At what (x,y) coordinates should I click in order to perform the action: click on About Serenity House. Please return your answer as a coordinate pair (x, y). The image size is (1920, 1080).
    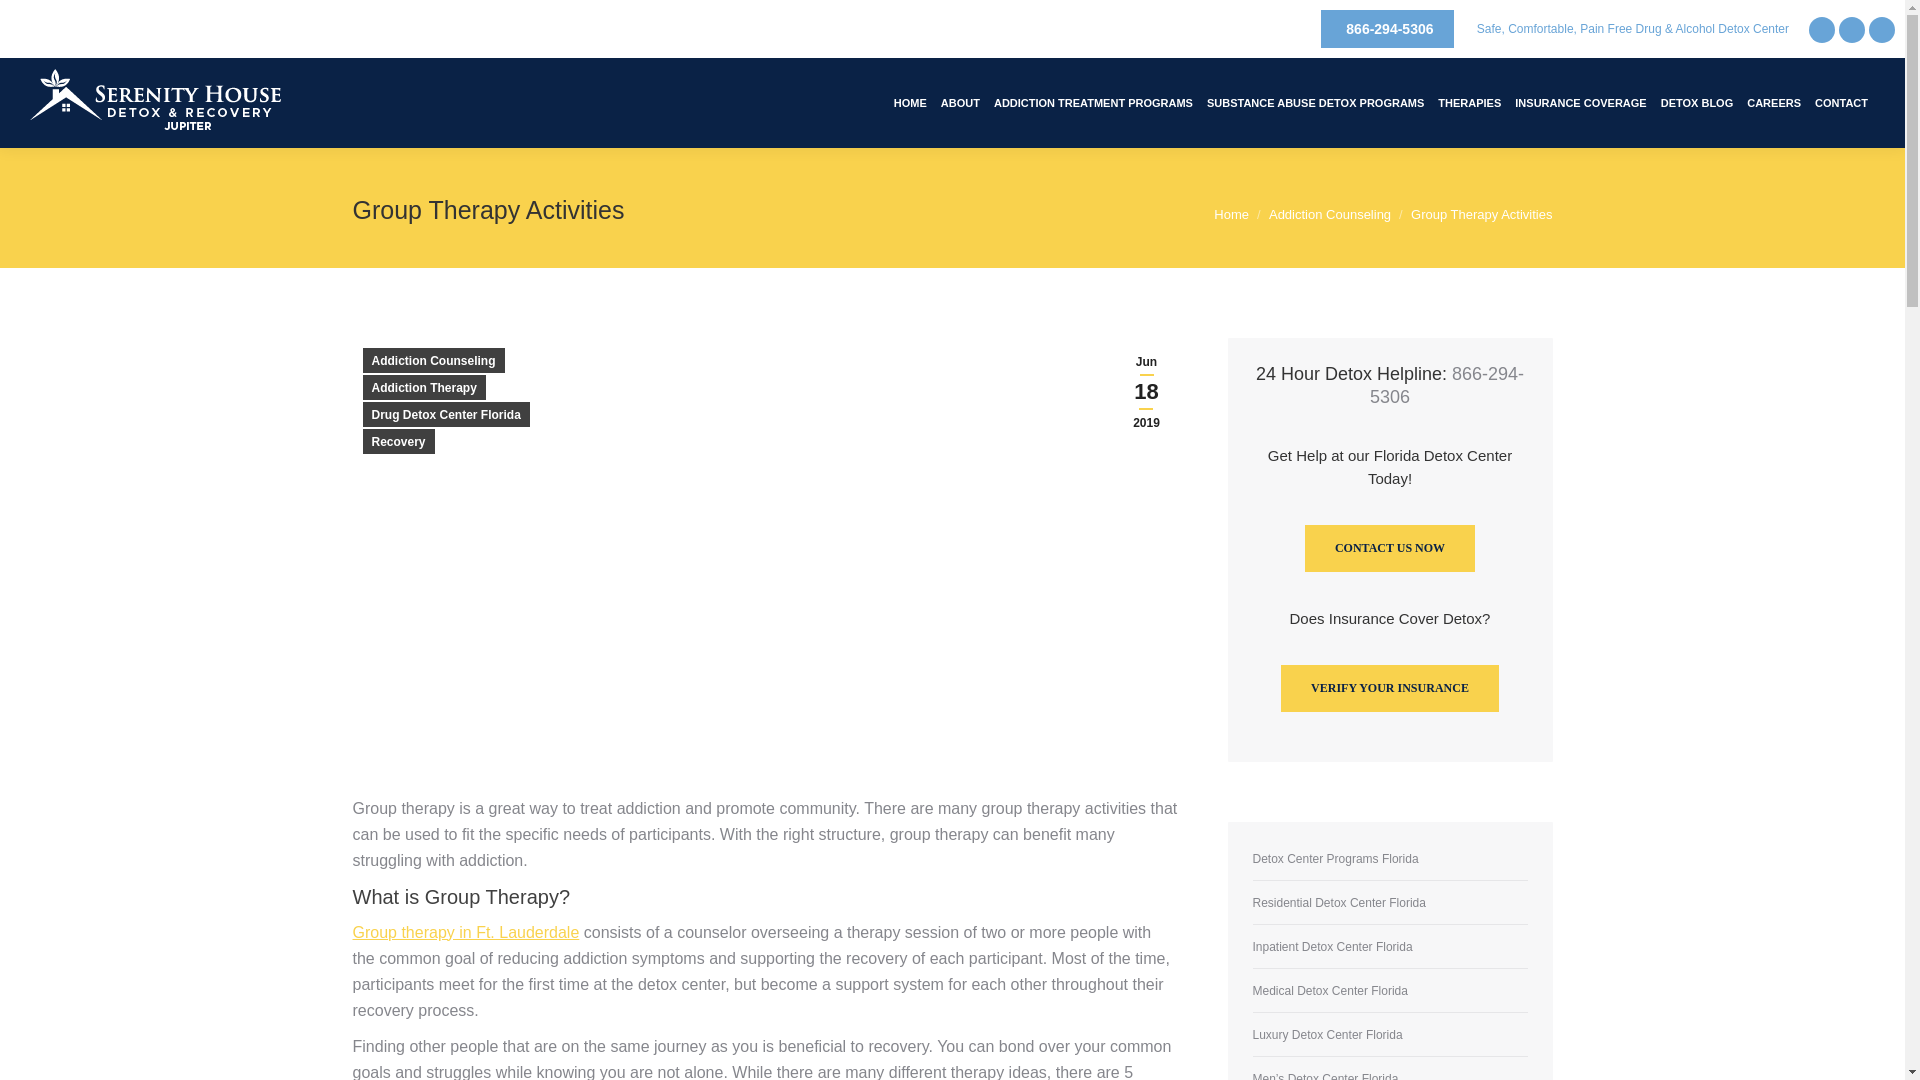
    Looking at the image, I should click on (960, 102).